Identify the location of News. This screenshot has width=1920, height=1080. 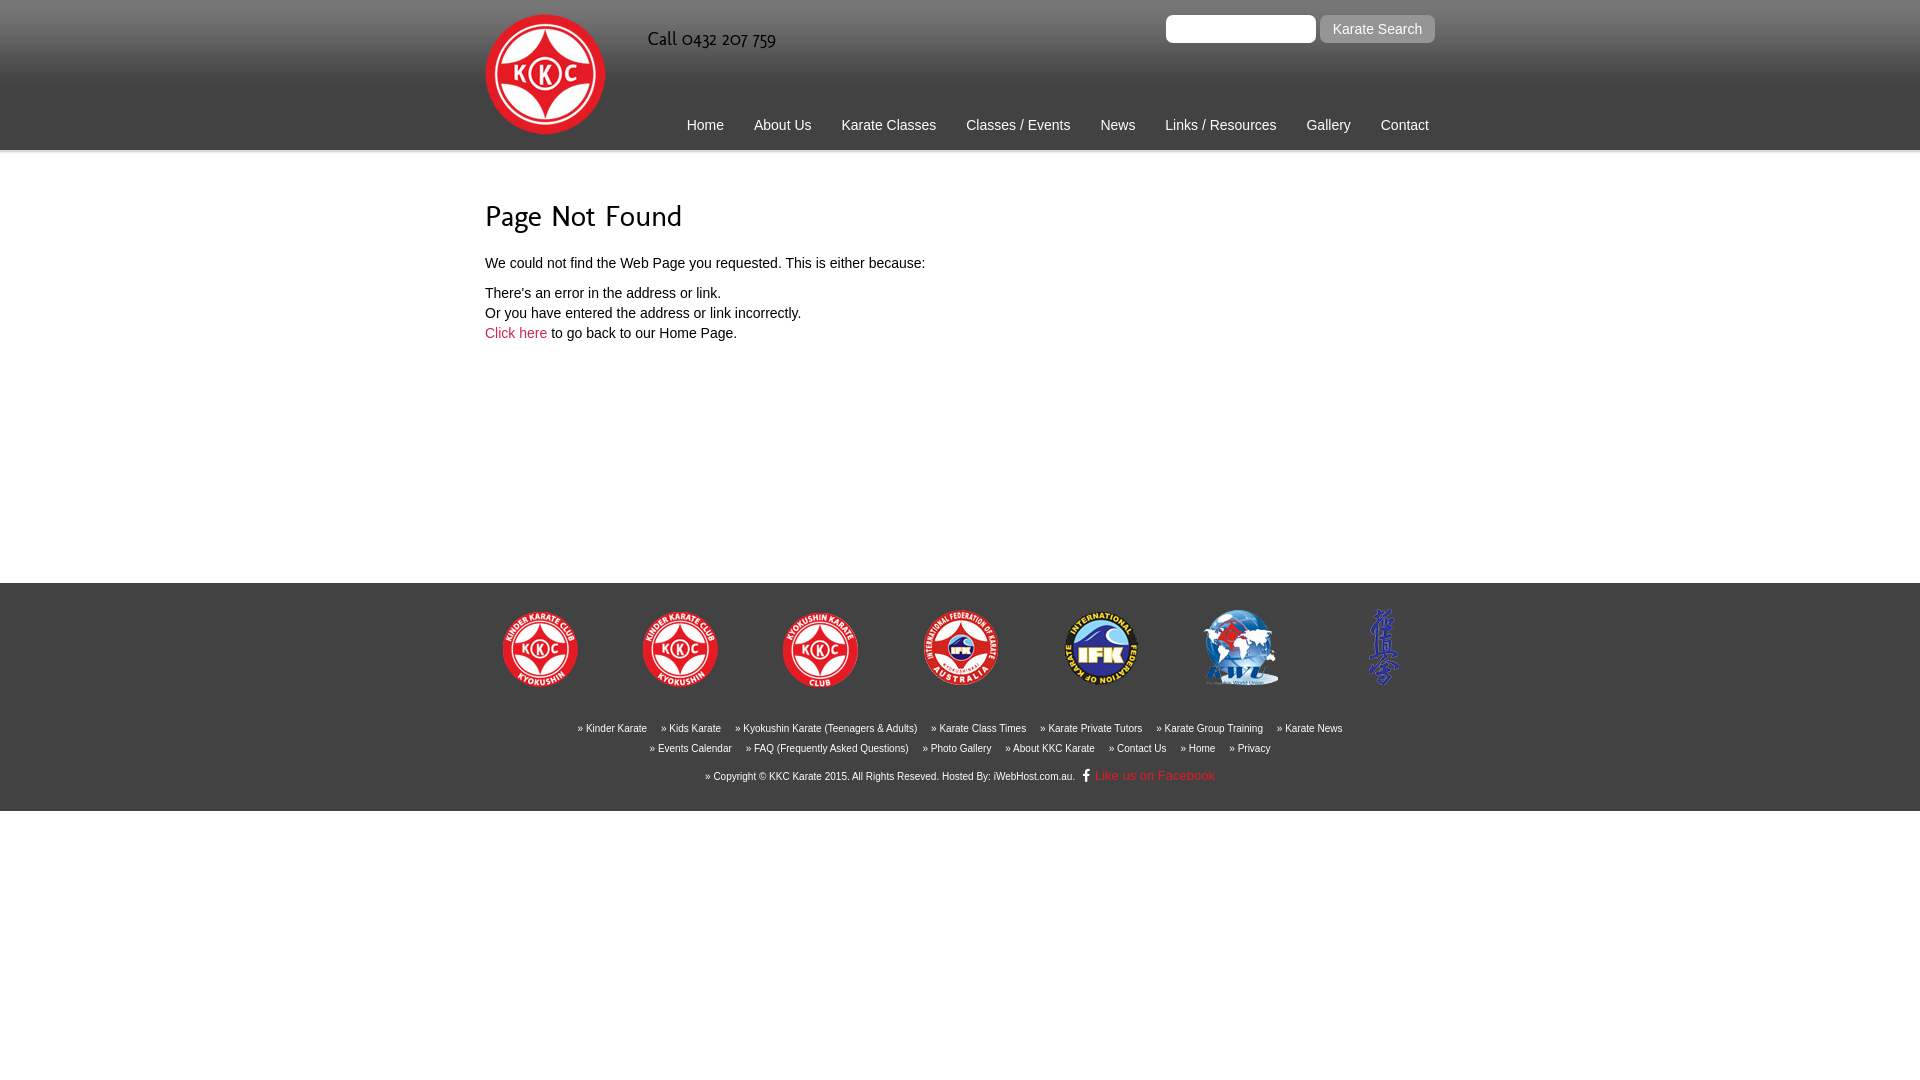
(1118, 125).